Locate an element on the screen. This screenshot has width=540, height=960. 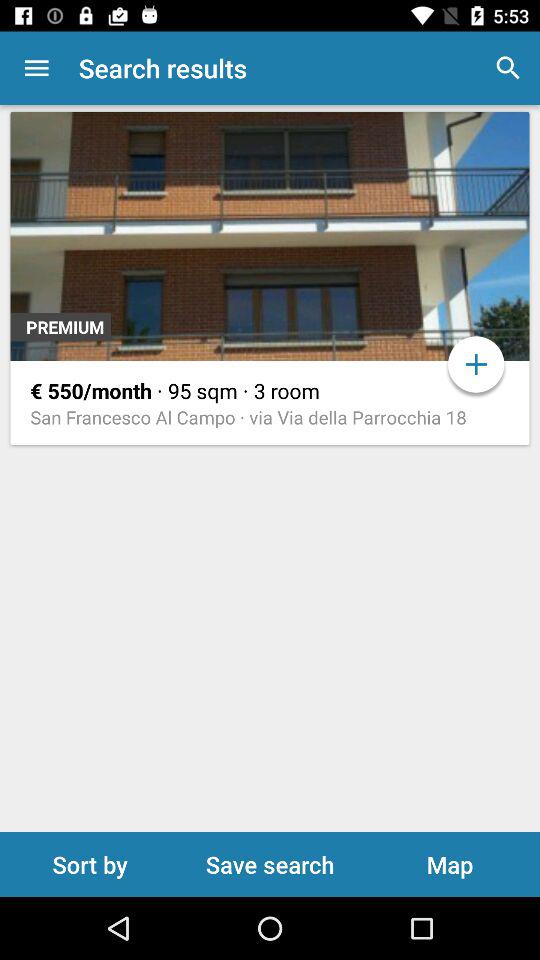
press icon at the top right corner is located at coordinates (508, 68).